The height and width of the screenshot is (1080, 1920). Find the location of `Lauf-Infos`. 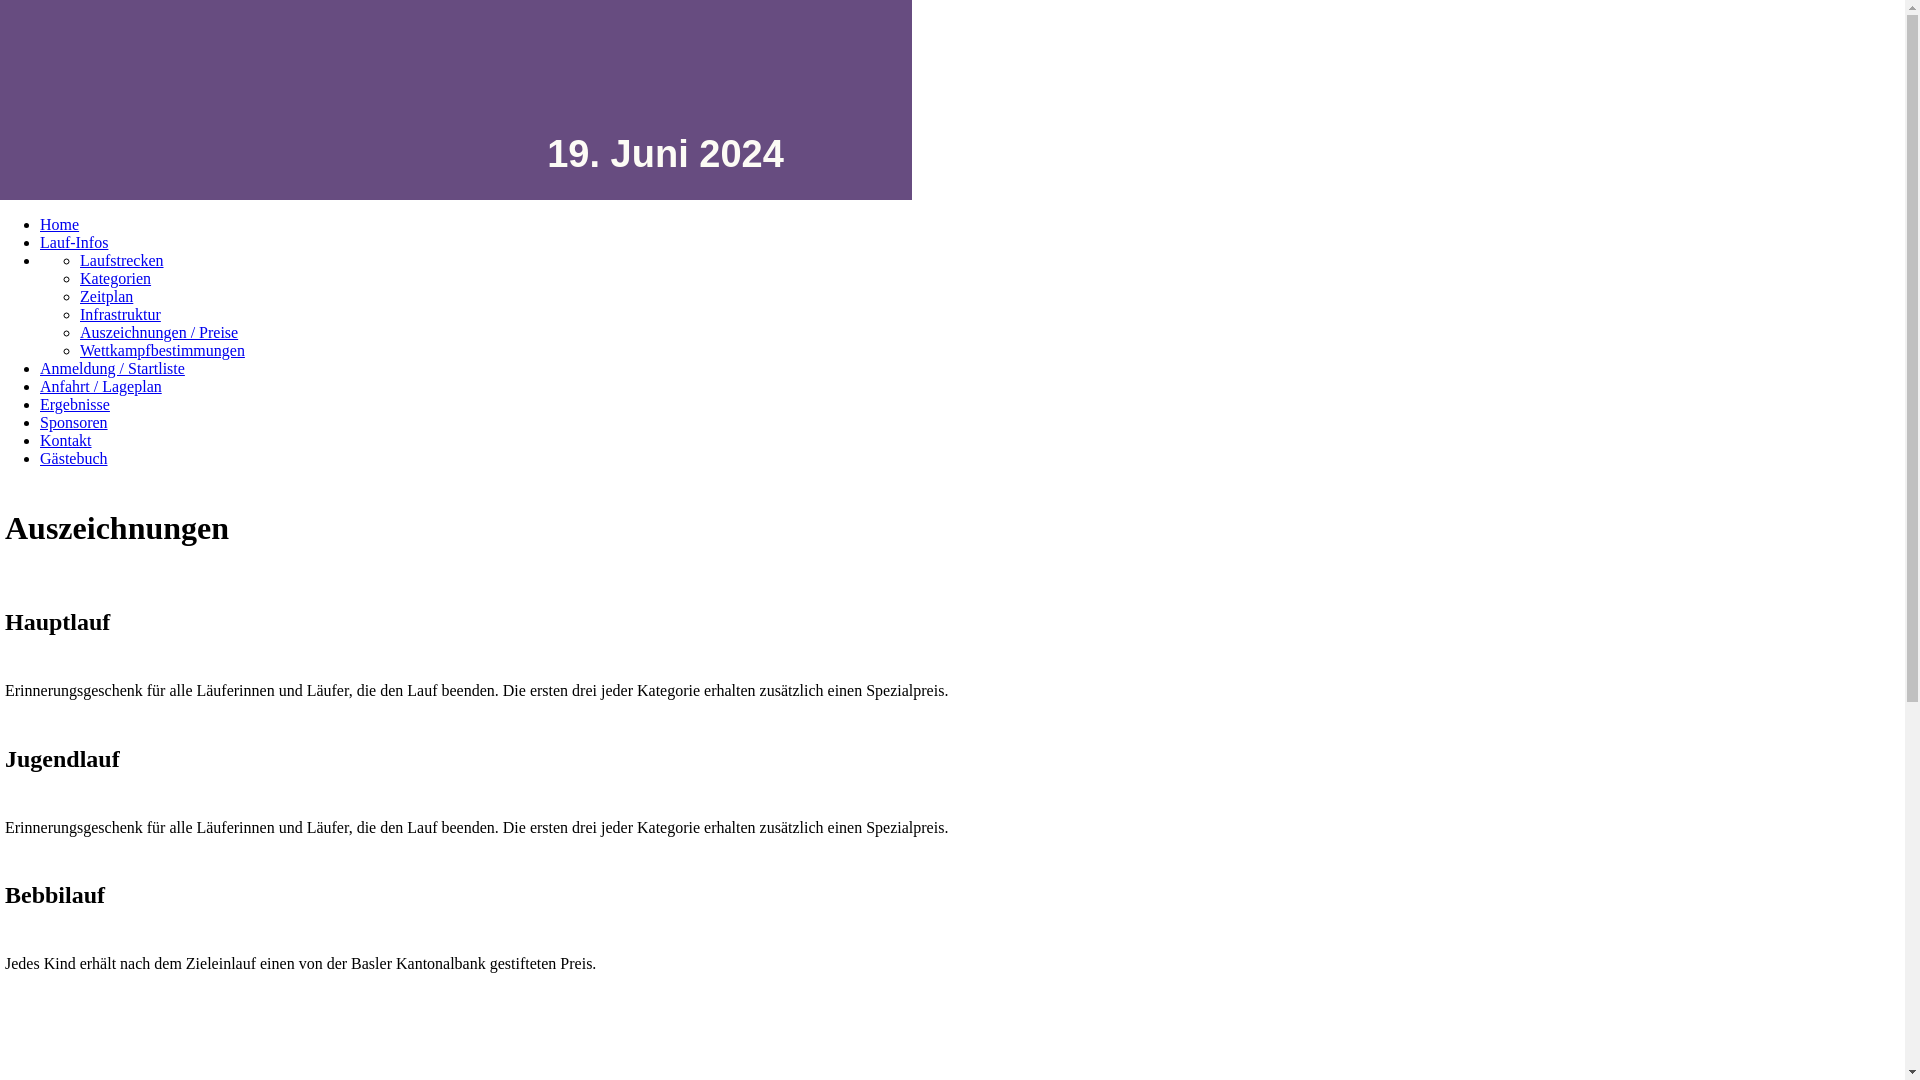

Lauf-Infos is located at coordinates (74, 242).